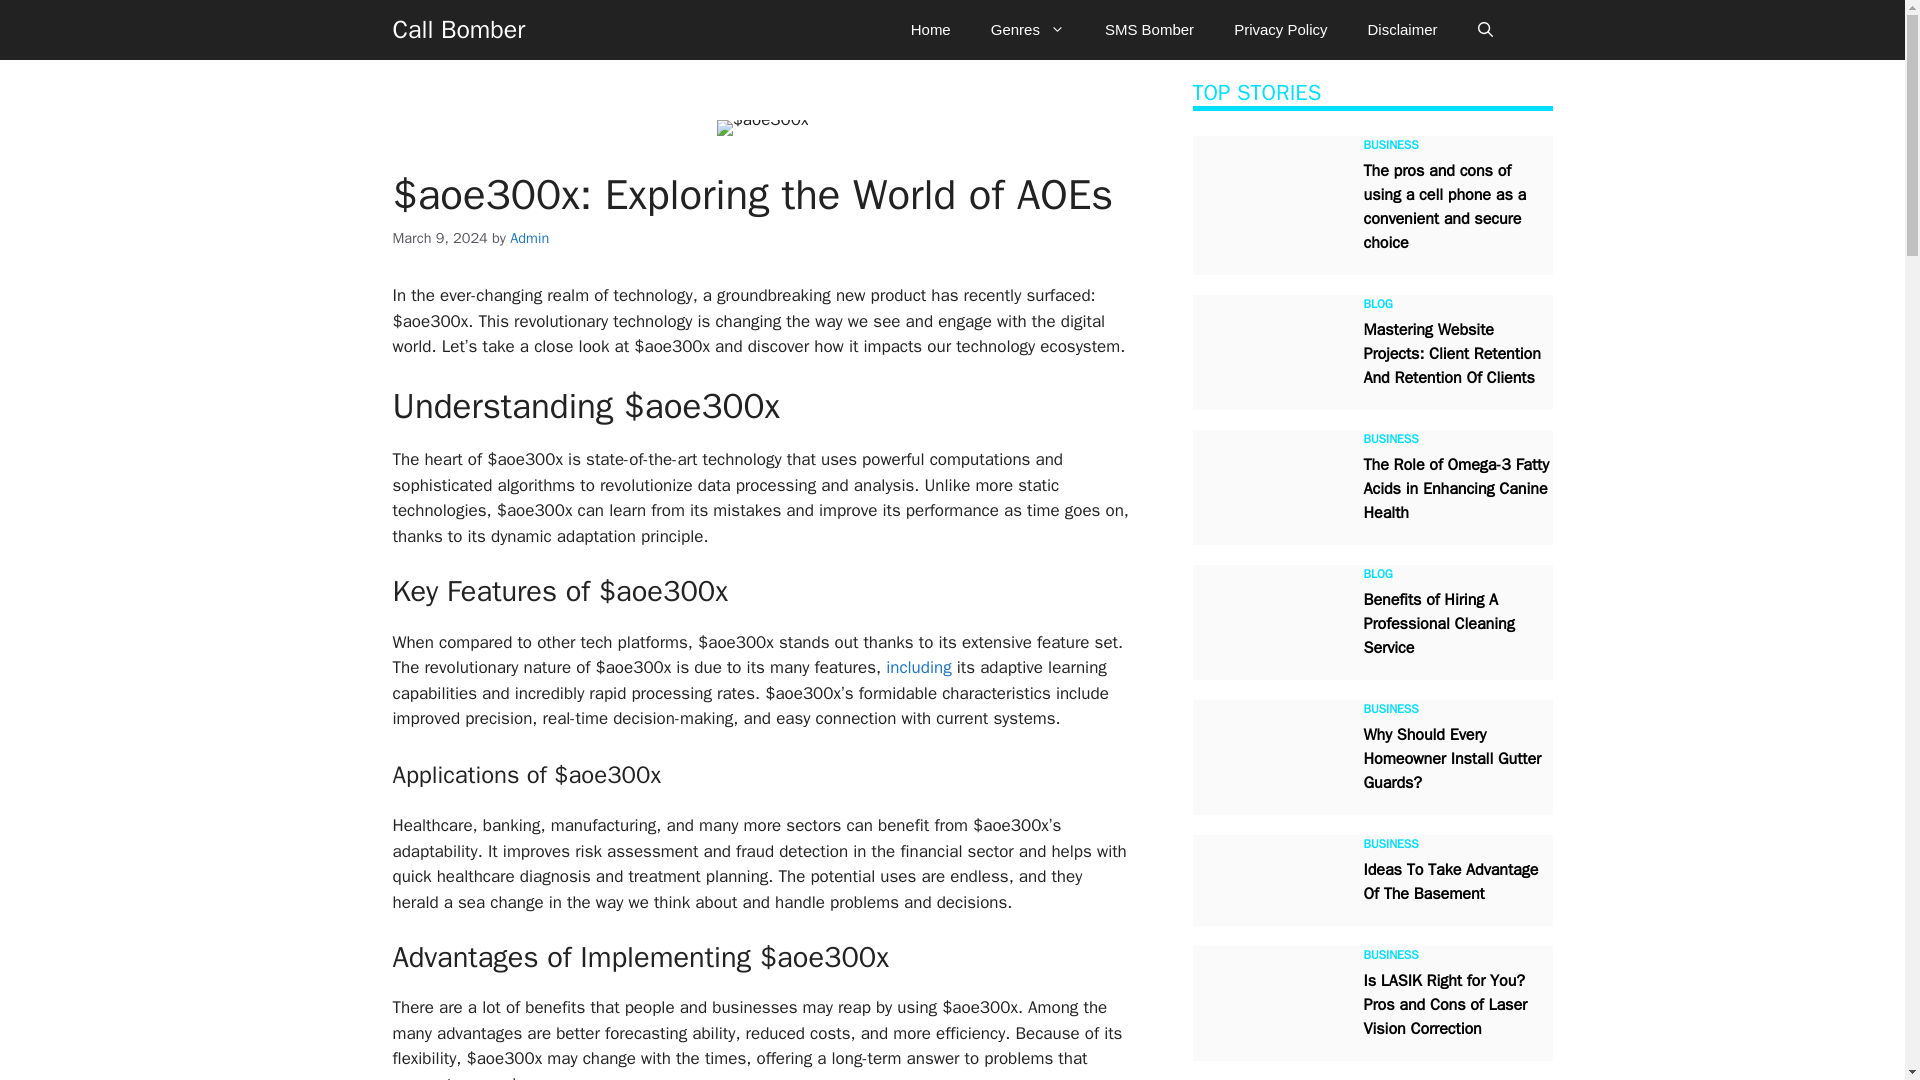 Image resolution: width=1920 pixels, height=1080 pixels. I want to click on The Role of Omega-3 Fatty Acids in Enhancing Canine Health, so click(1456, 488).